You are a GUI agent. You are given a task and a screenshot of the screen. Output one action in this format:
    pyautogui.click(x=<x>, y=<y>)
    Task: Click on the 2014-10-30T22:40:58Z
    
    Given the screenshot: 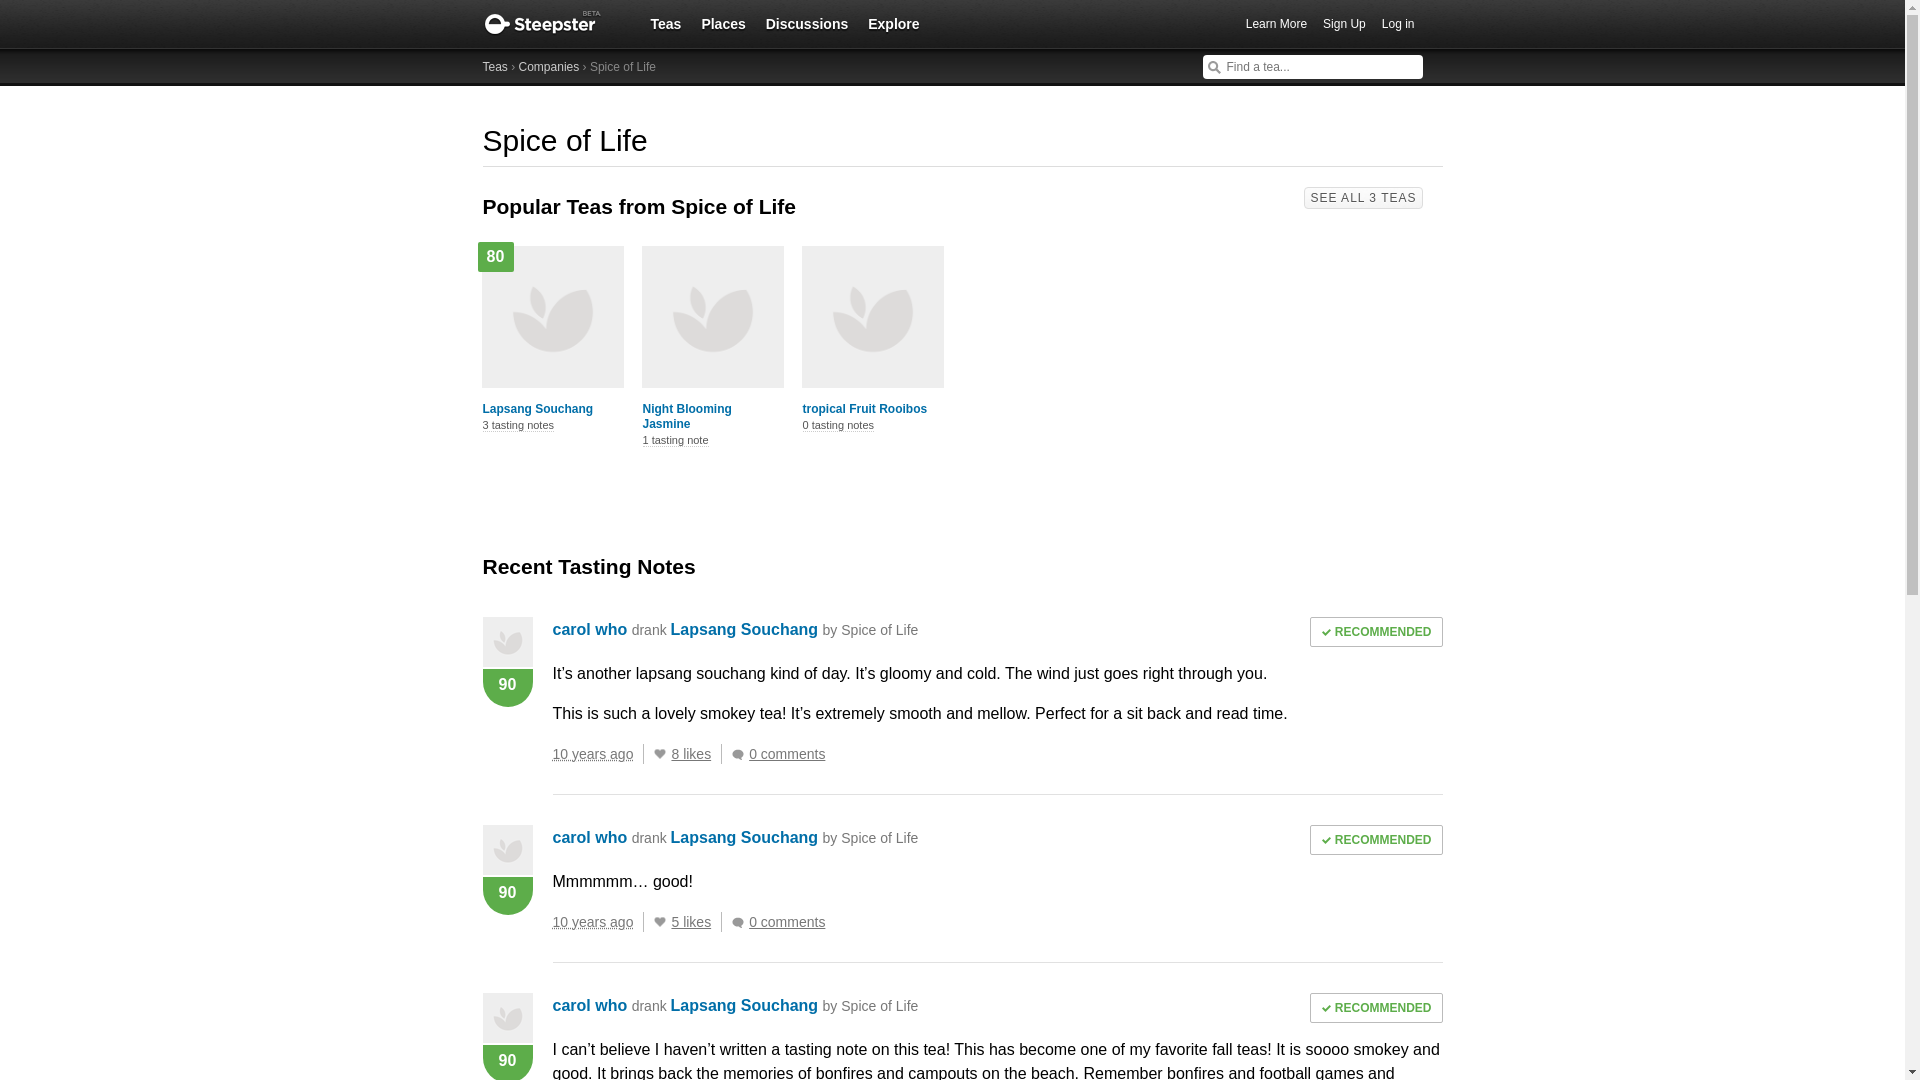 What is the action you would take?
    pyautogui.click(x=592, y=921)
    